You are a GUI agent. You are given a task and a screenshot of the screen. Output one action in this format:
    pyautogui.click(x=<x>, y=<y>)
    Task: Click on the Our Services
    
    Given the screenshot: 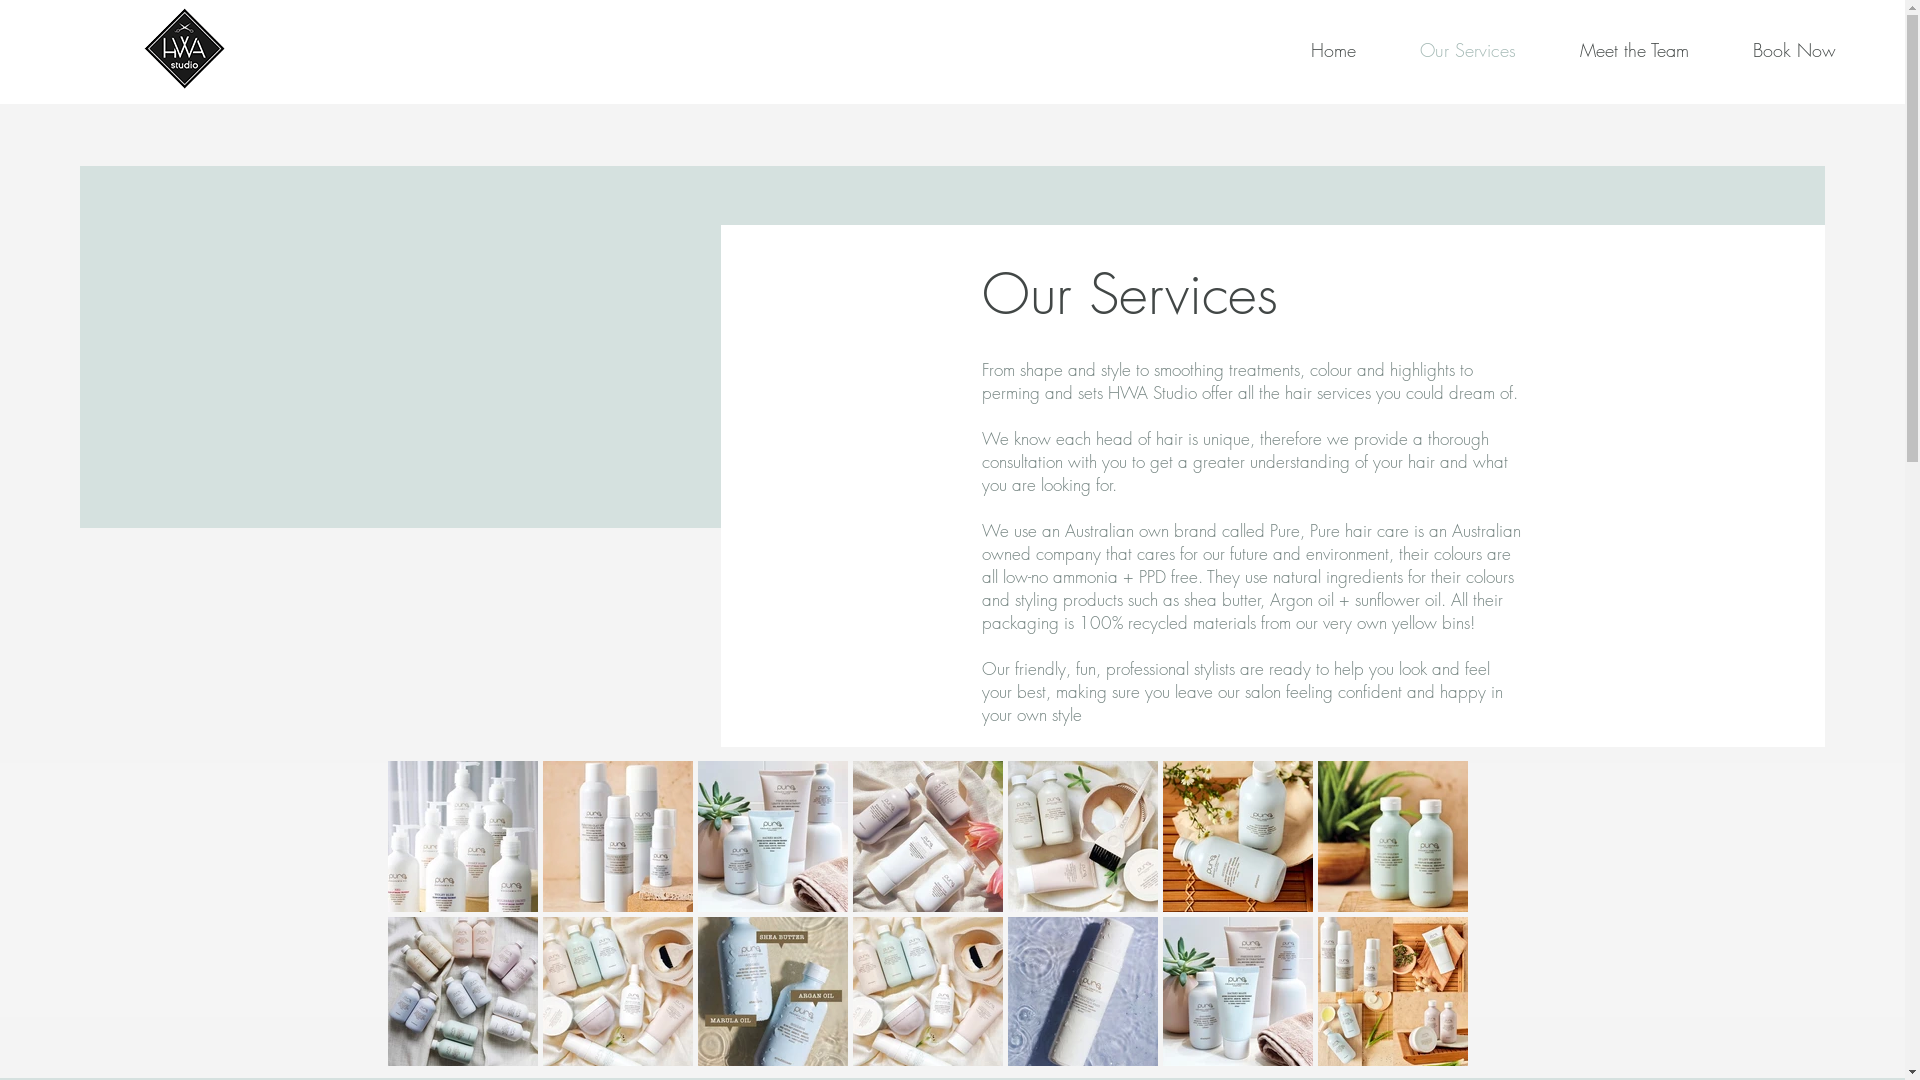 What is the action you would take?
    pyautogui.click(x=1446, y=50)
    